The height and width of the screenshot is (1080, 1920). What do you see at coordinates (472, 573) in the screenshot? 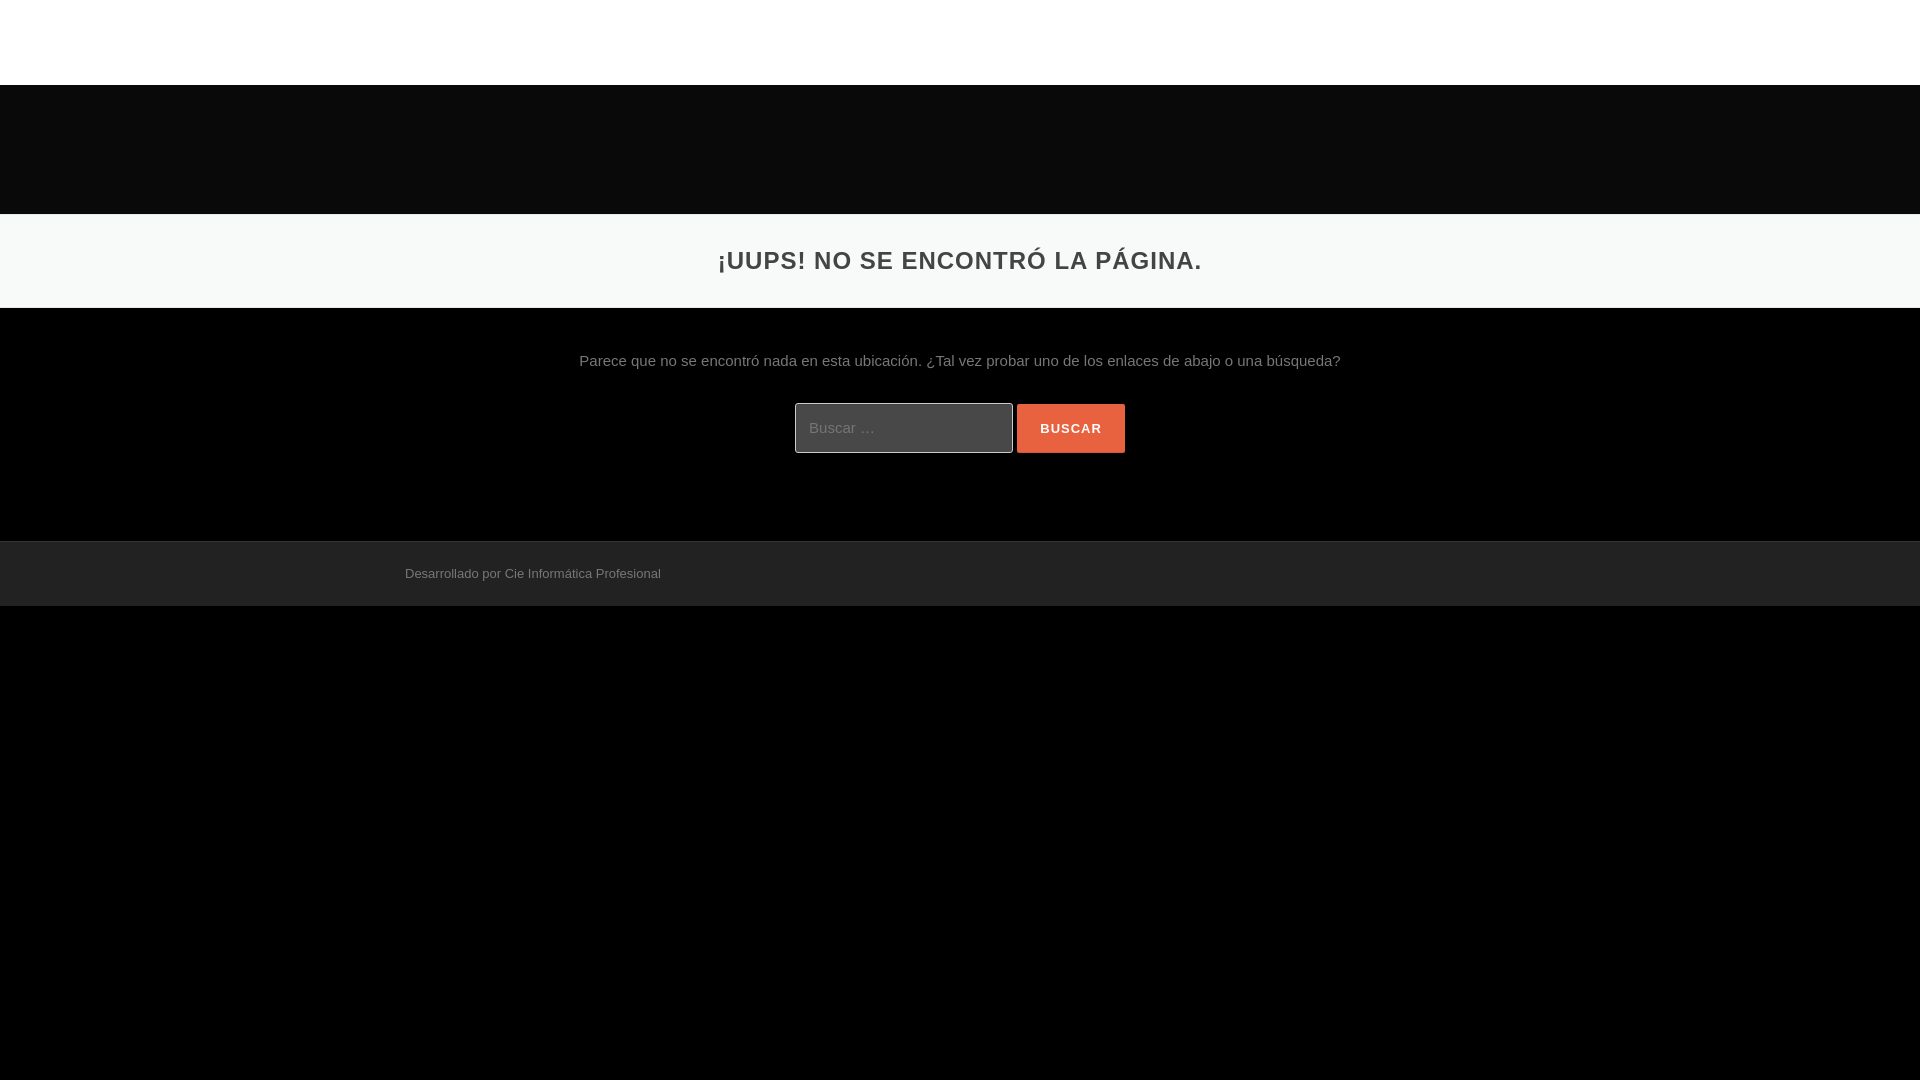
I see `Screenr parallax theme` at bounding box center [472, 573].